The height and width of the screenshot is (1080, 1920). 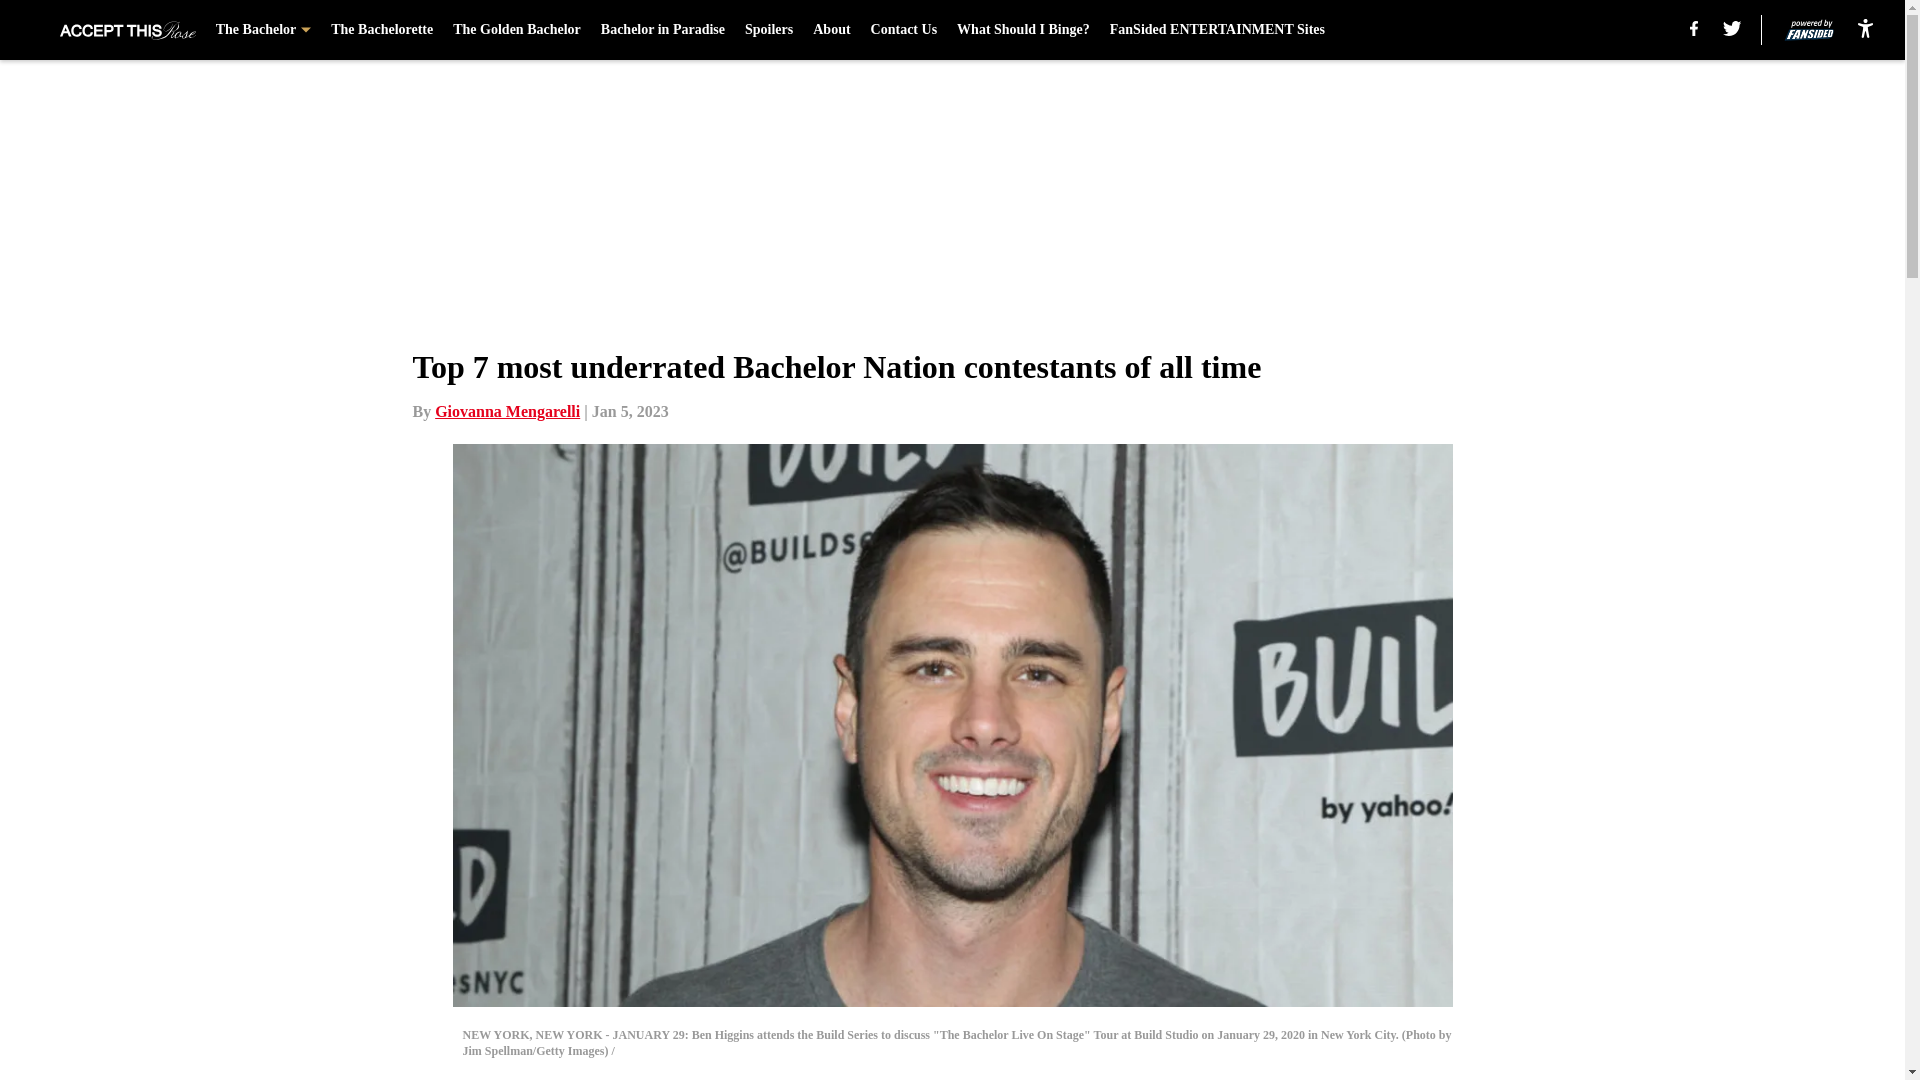 I want to click on FanSided ENTERTAINMENT Sites, so click(x=1216, y=30).